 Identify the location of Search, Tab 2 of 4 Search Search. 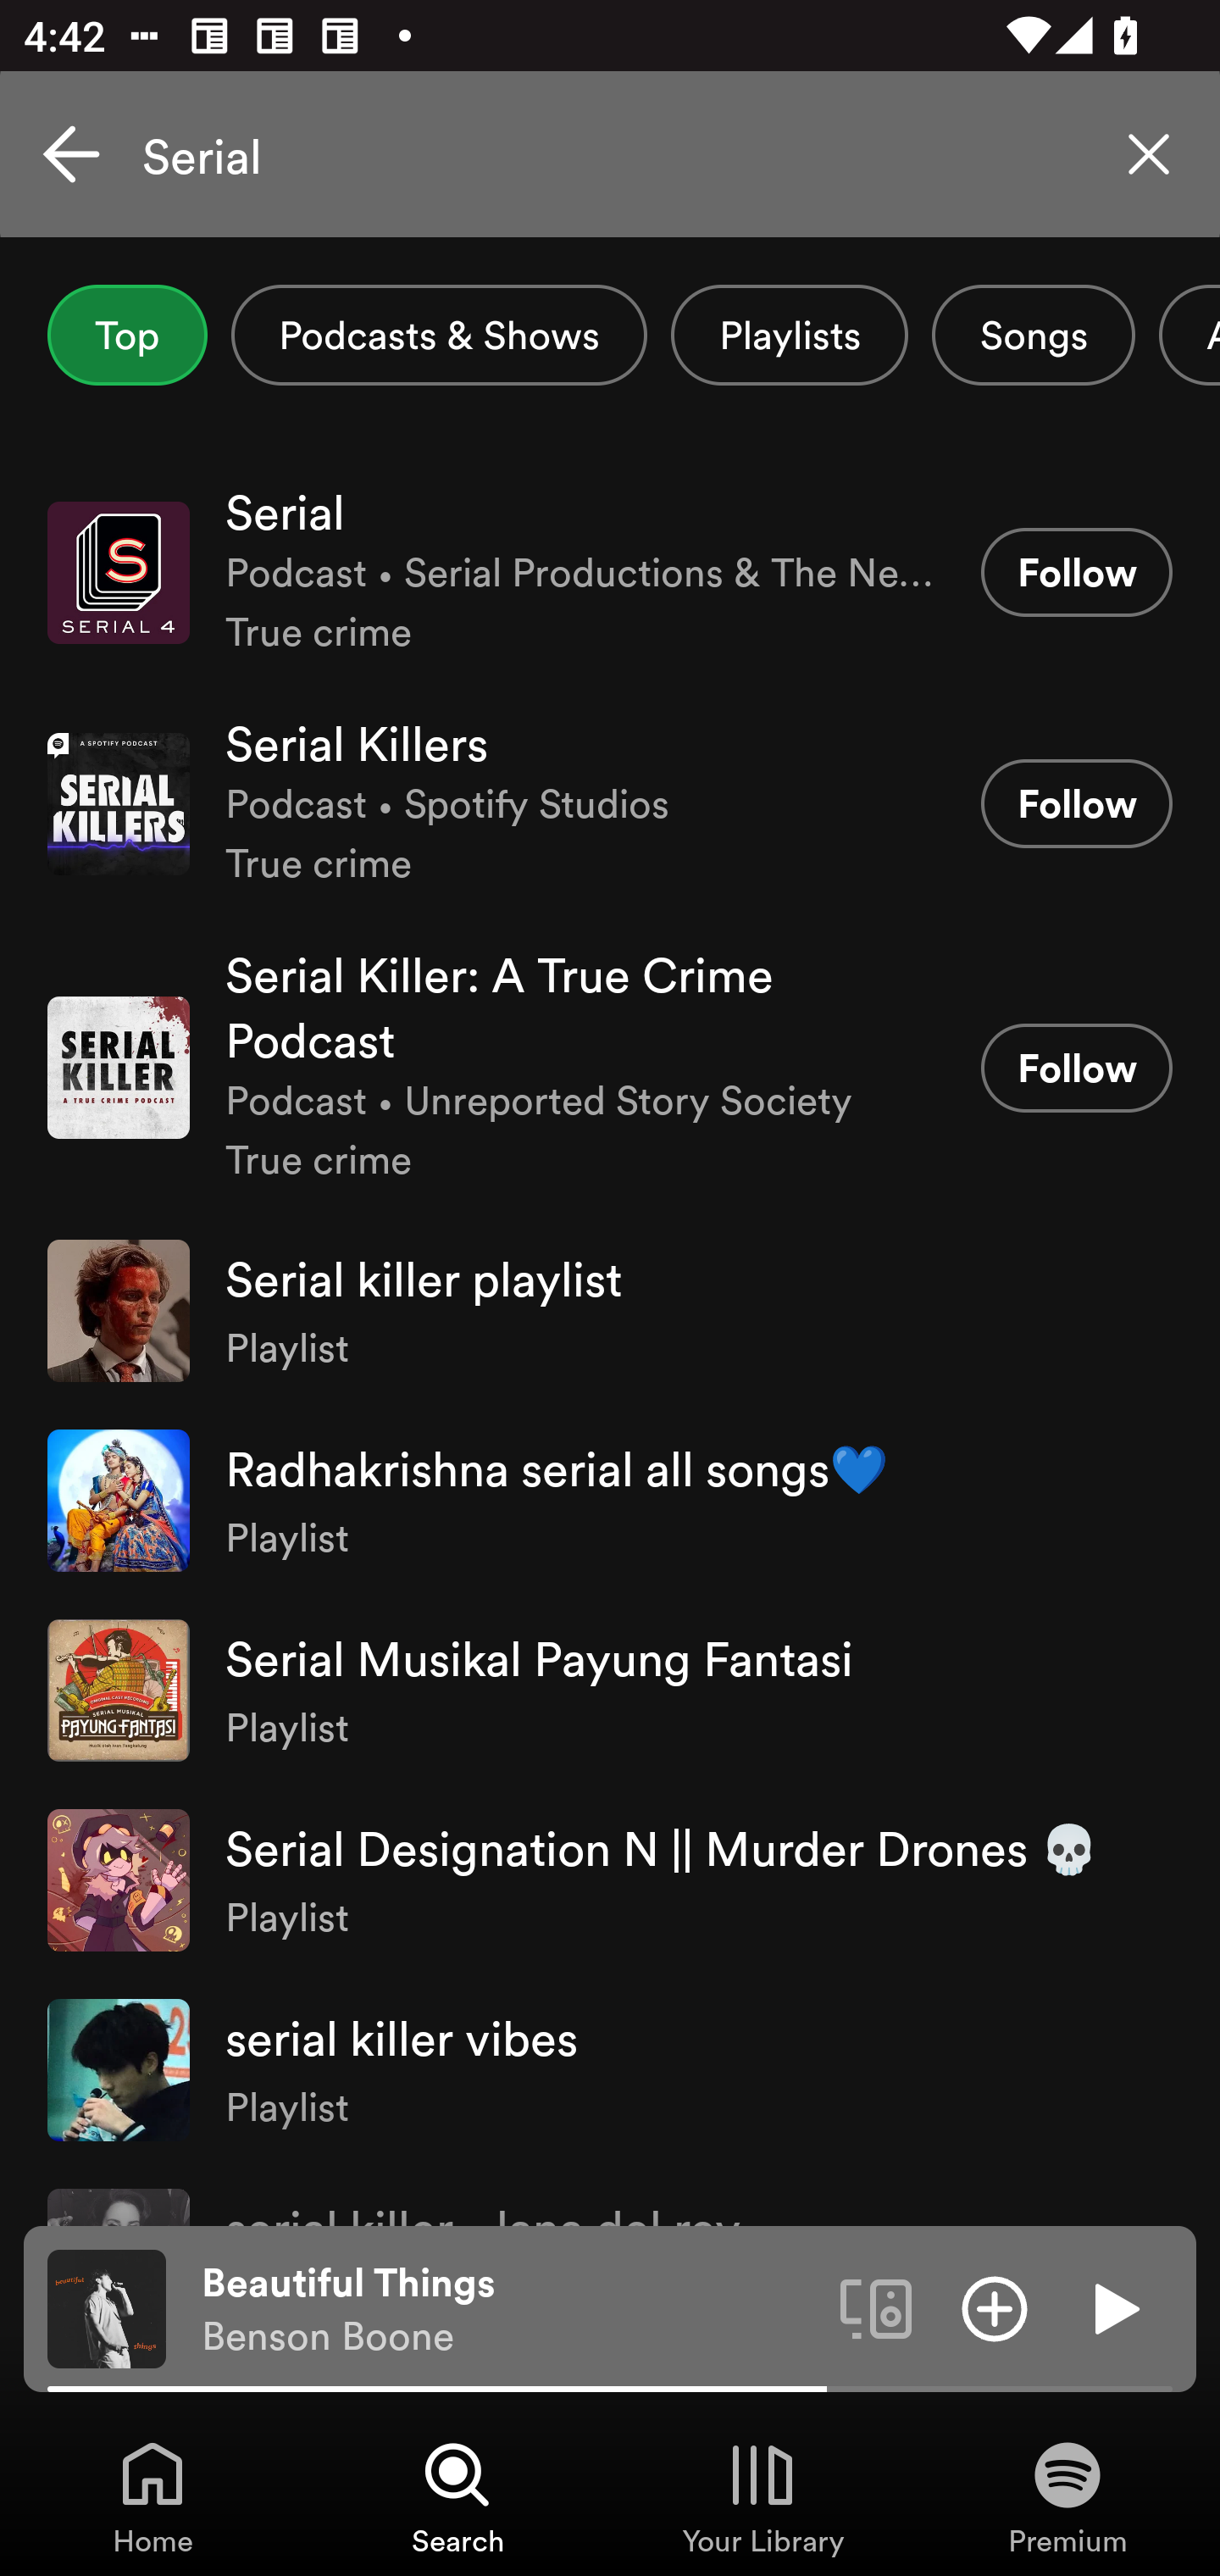
(457, 2496).